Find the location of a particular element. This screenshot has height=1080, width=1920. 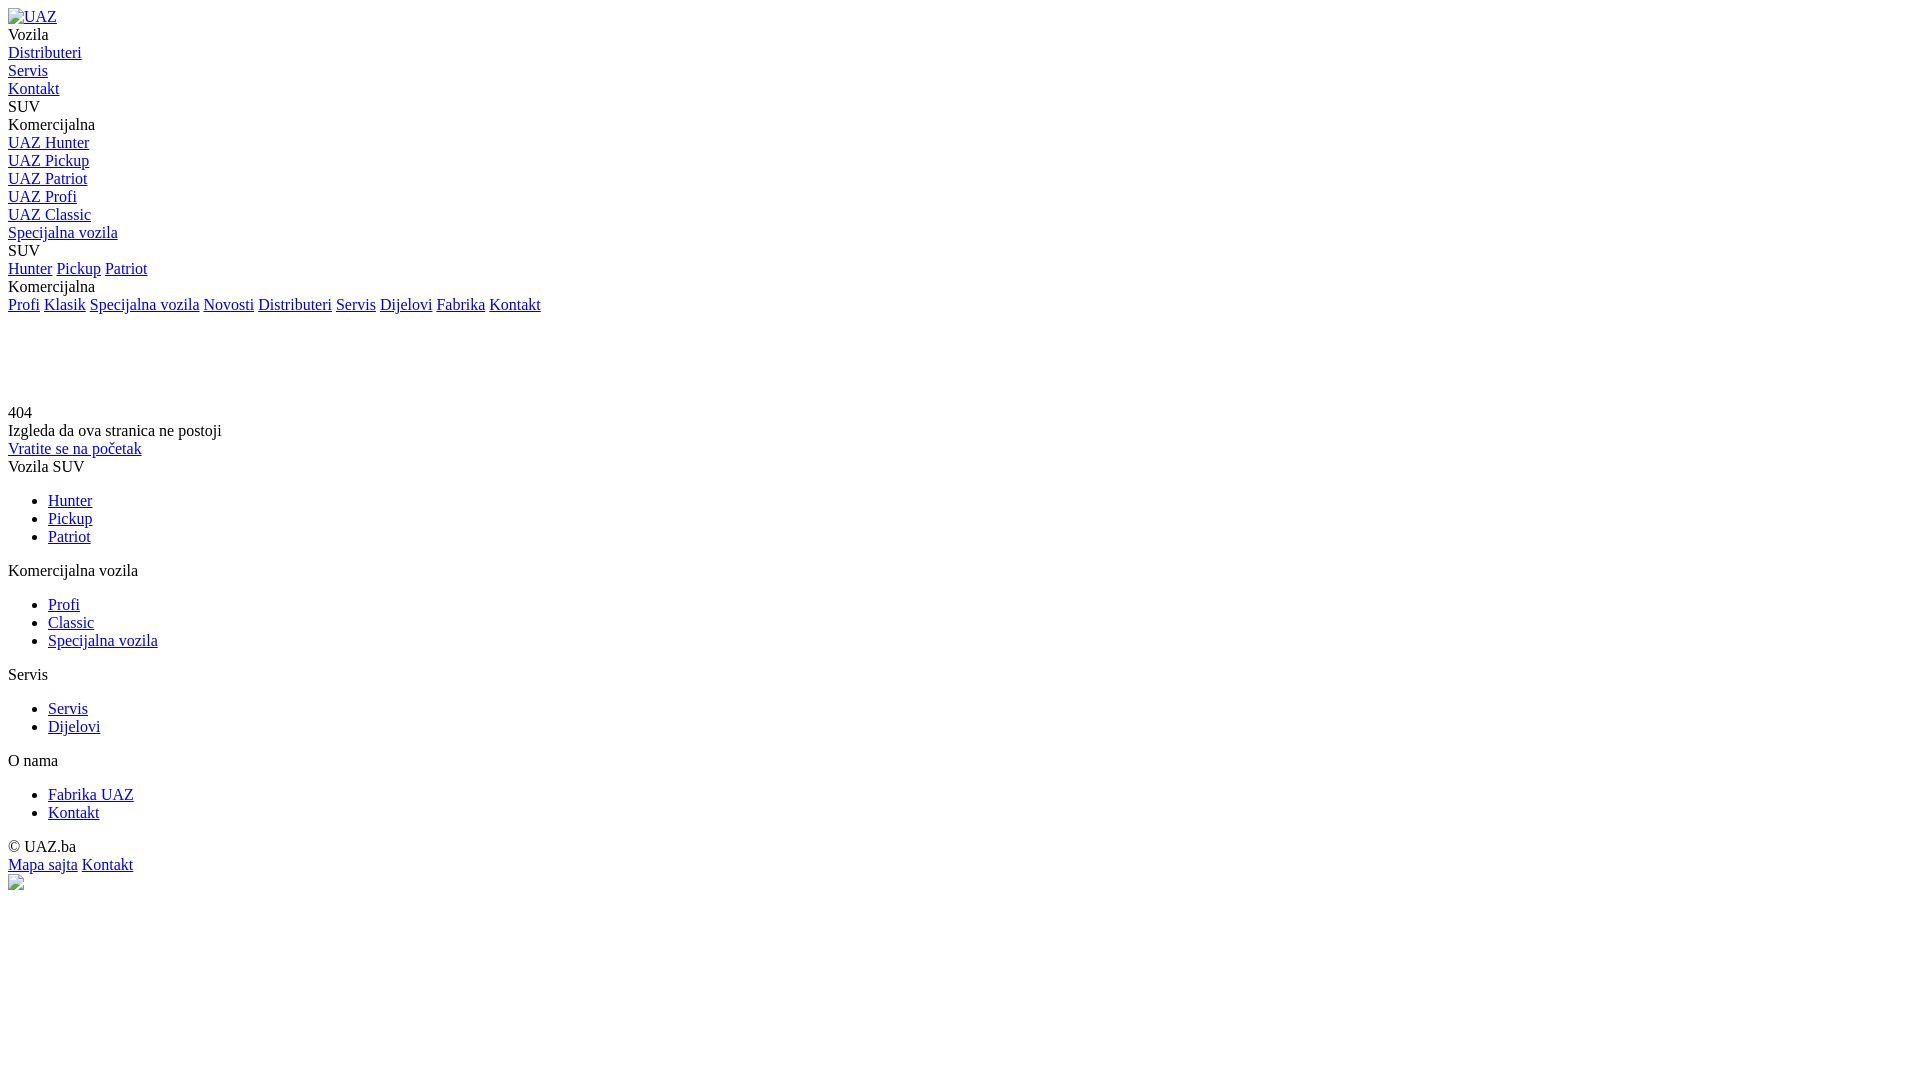

Kontakt is located at coordinates (34, 88).